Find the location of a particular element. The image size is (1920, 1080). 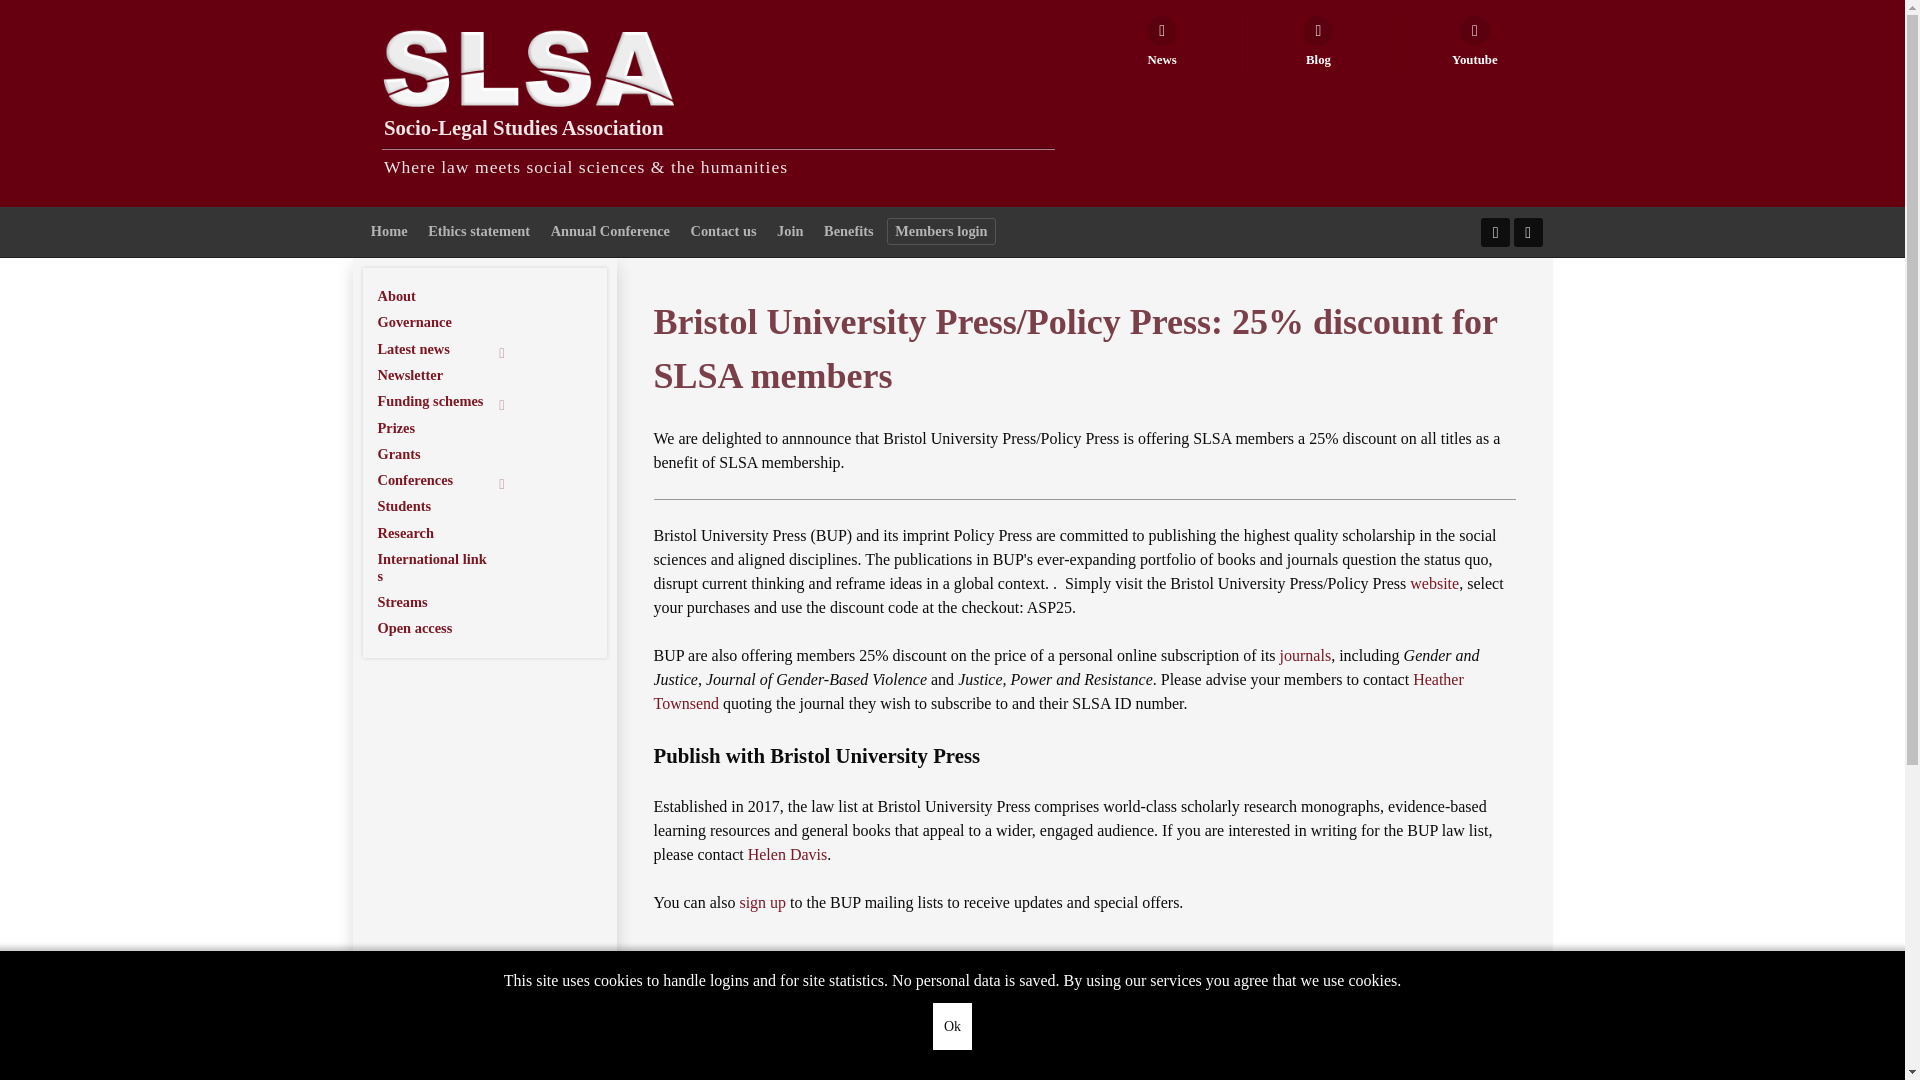

Contact us is located at coordinates (724, 232).